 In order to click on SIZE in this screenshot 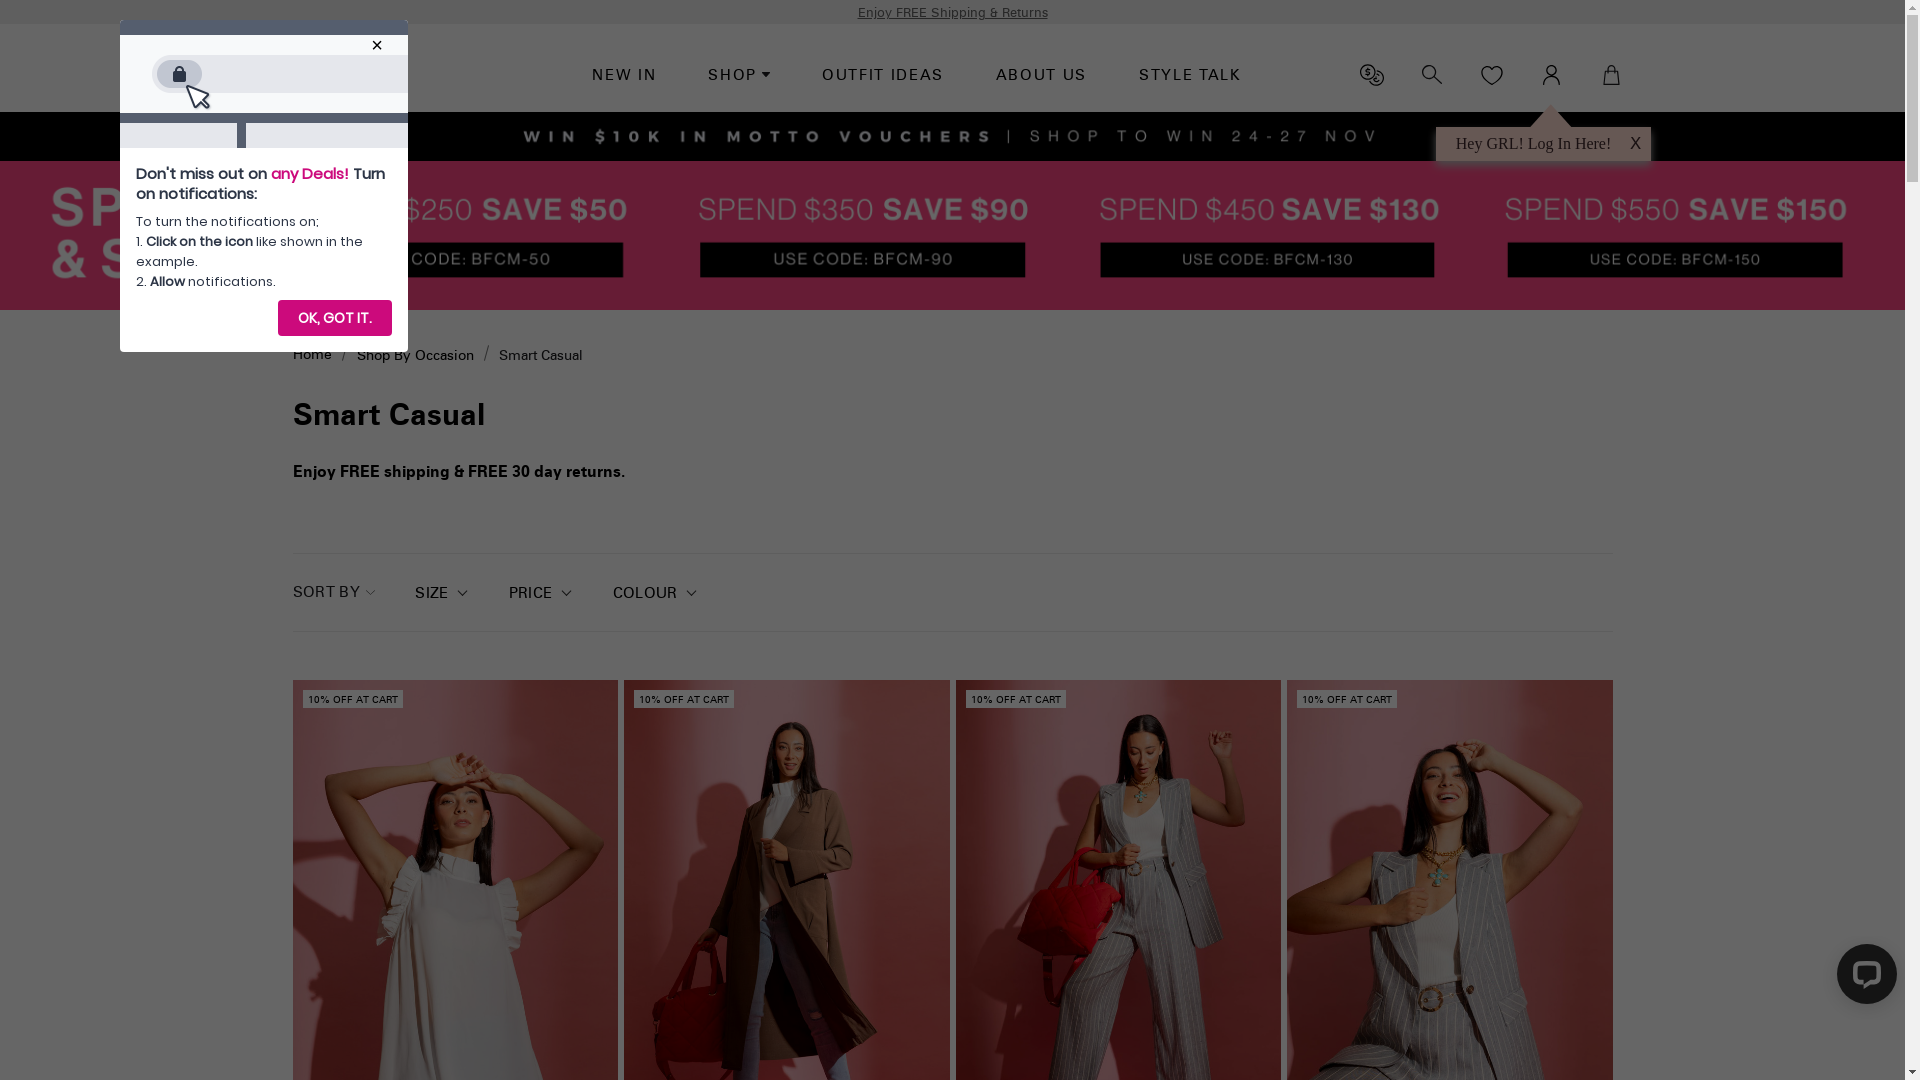, I will do `click(442, 594)`.